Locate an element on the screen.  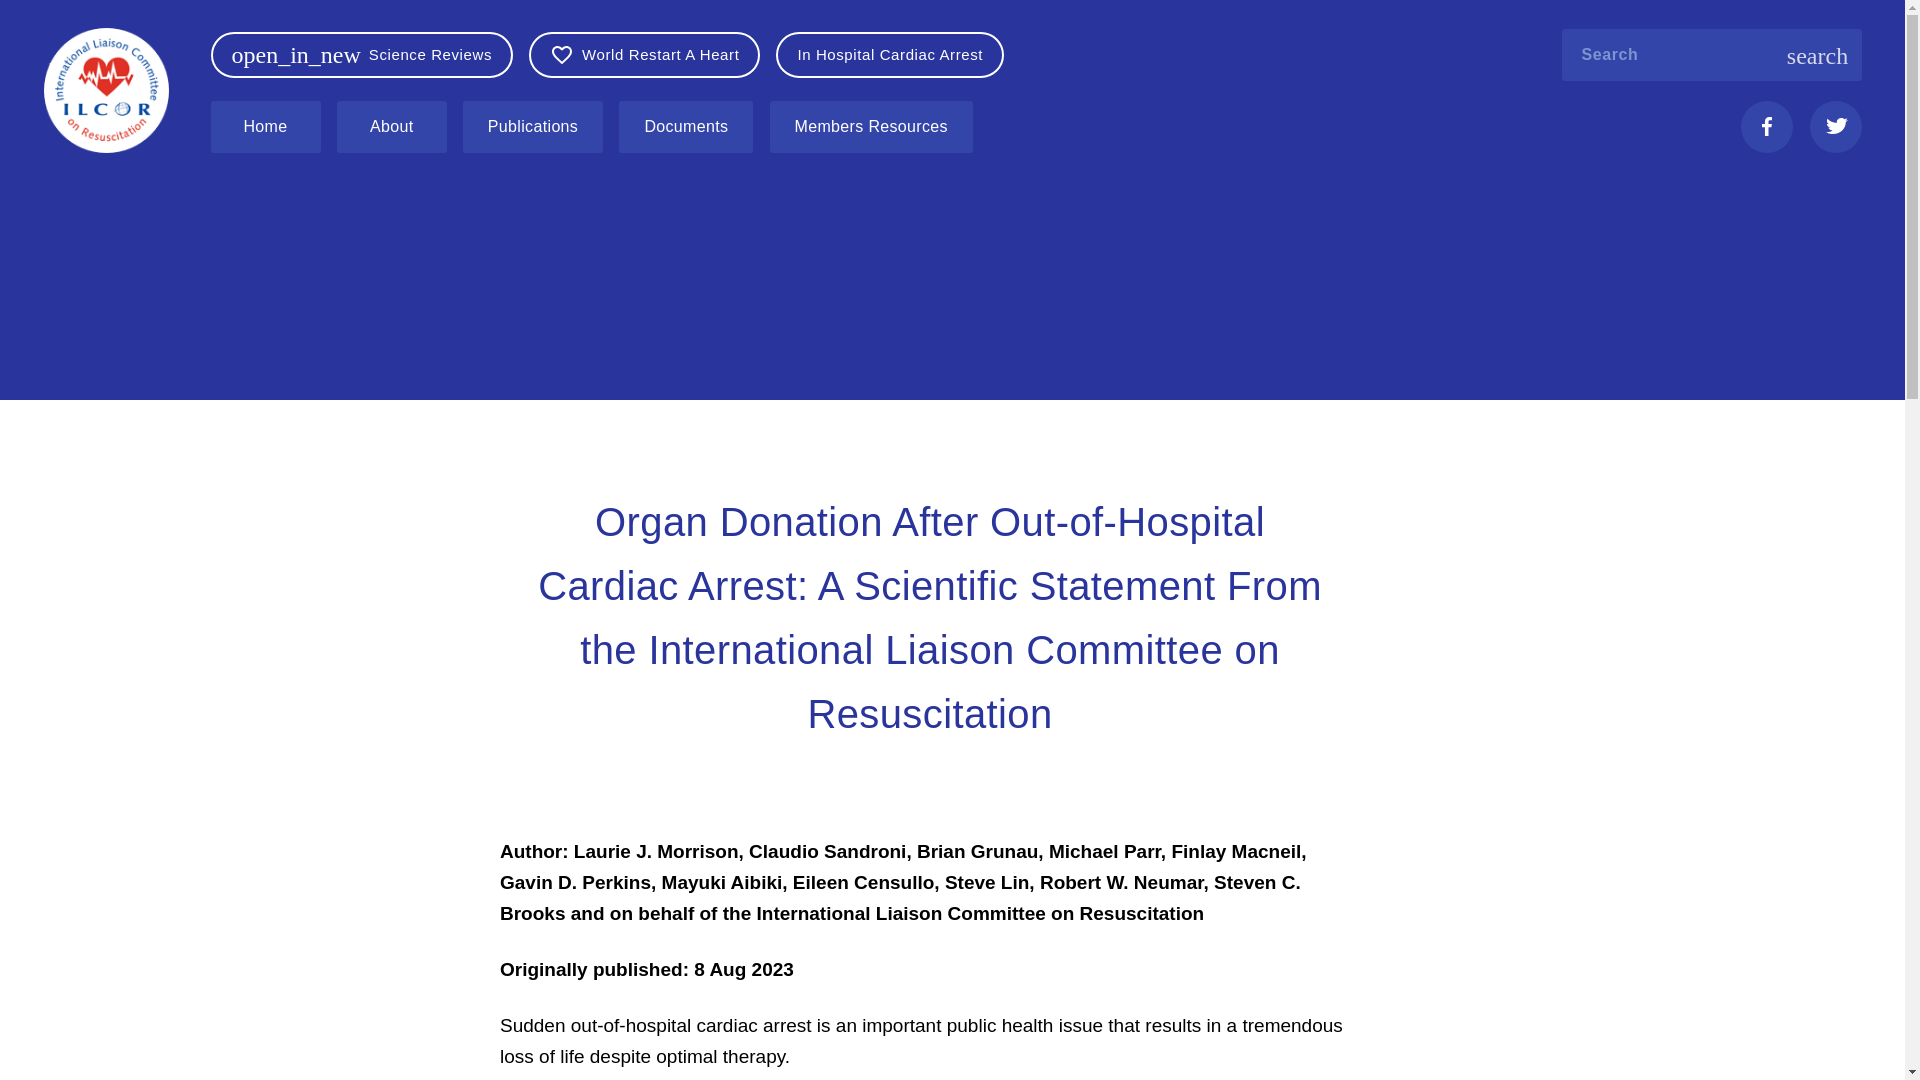
Icon Created with Sketch. is located at coordinates (1767, 126).